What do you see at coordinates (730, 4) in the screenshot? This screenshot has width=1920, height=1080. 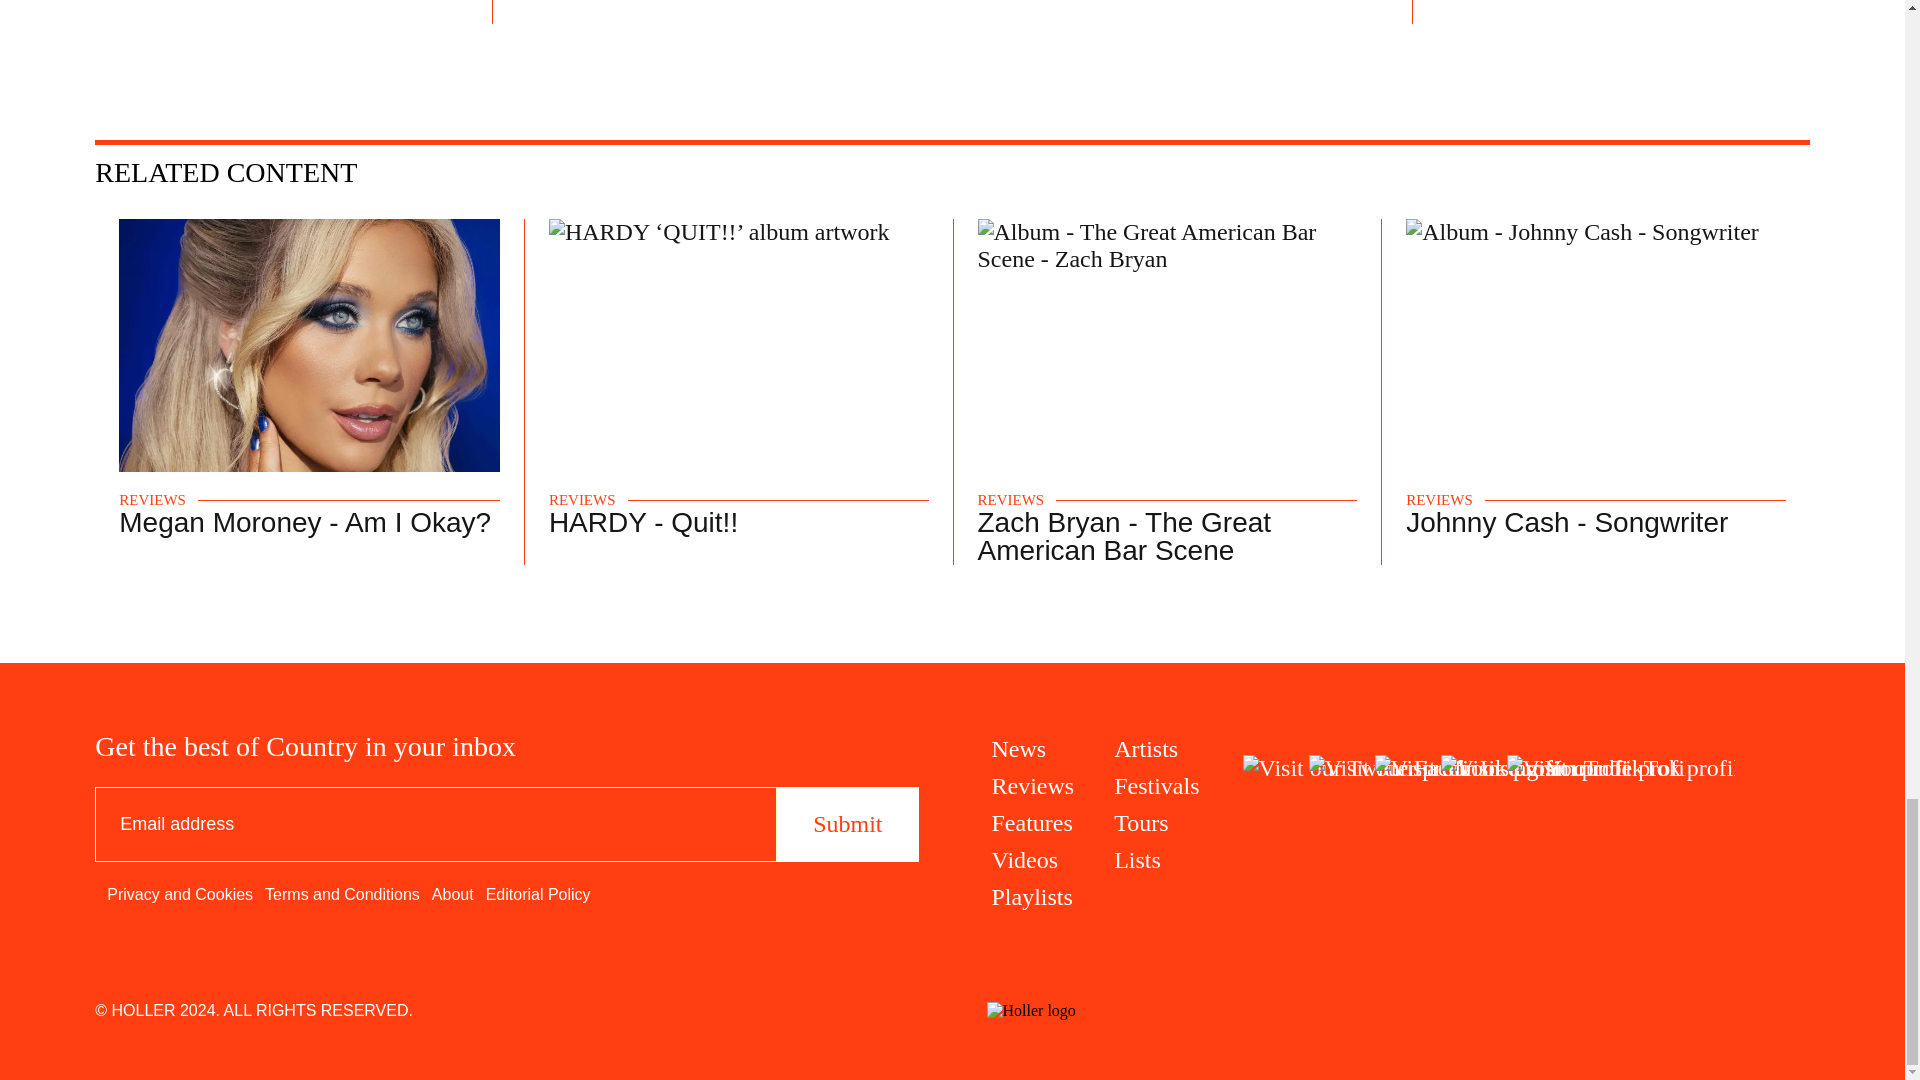 I see `Terms and Conditions` at bounding box center [730, 4].